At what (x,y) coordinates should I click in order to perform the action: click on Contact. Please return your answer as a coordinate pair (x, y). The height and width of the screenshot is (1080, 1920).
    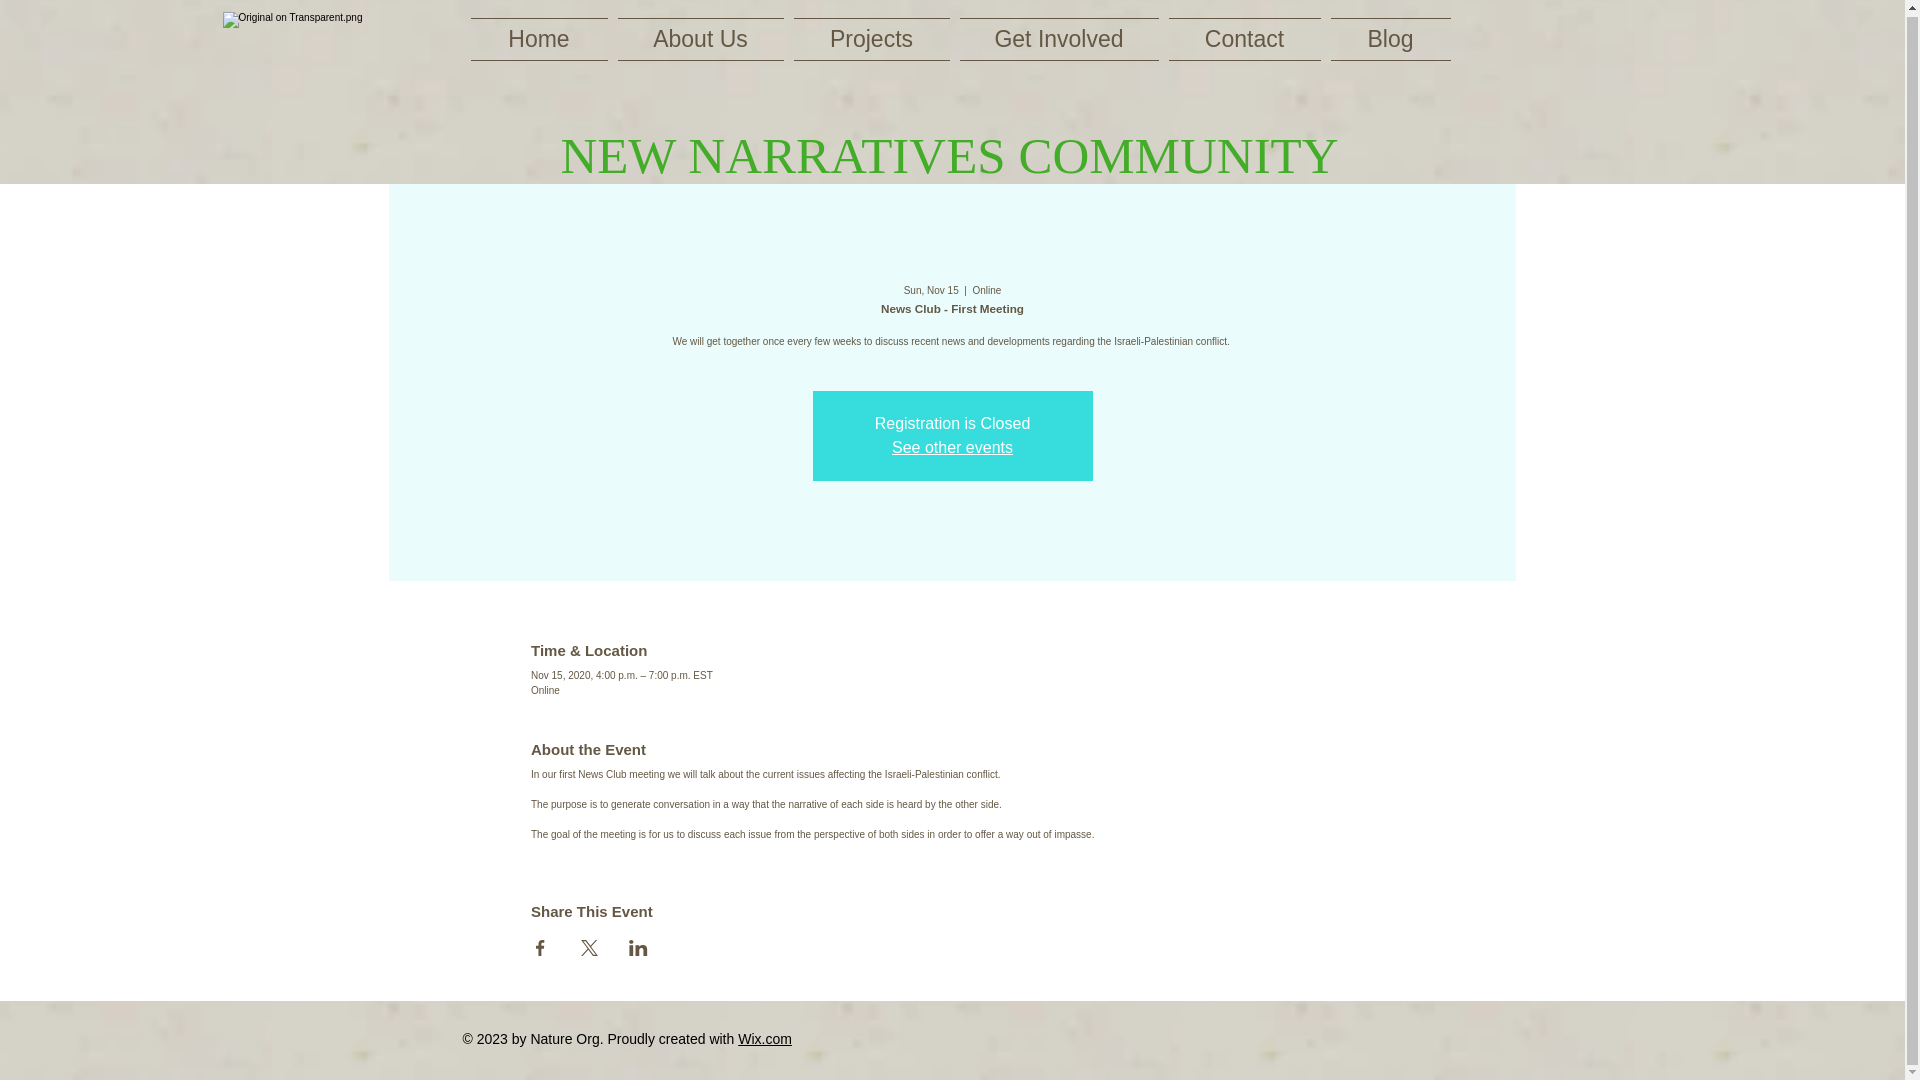
    Looking at the image, I should click on (1244, 39).